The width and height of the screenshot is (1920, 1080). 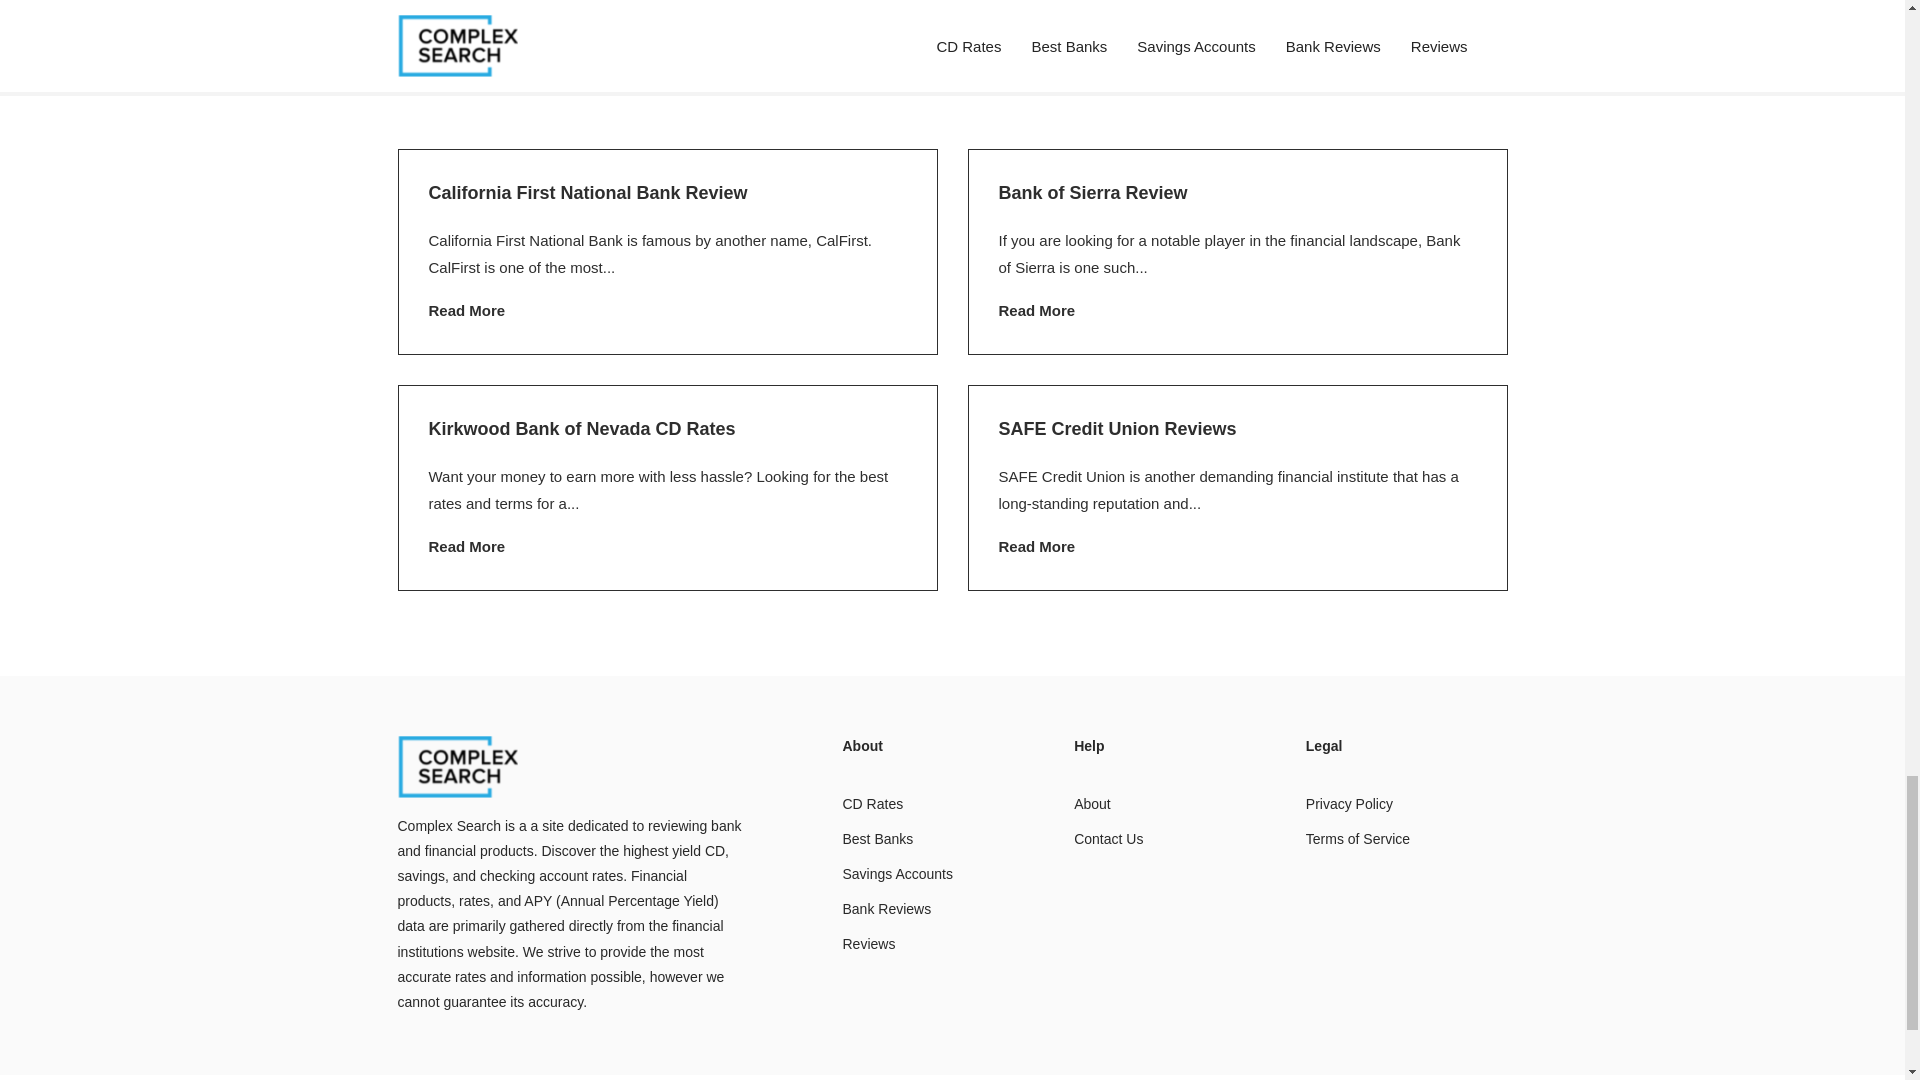 What do you see at coordinates (466, 546) in the screenshot?
I see `Read More` at bounding box center [466, 546].